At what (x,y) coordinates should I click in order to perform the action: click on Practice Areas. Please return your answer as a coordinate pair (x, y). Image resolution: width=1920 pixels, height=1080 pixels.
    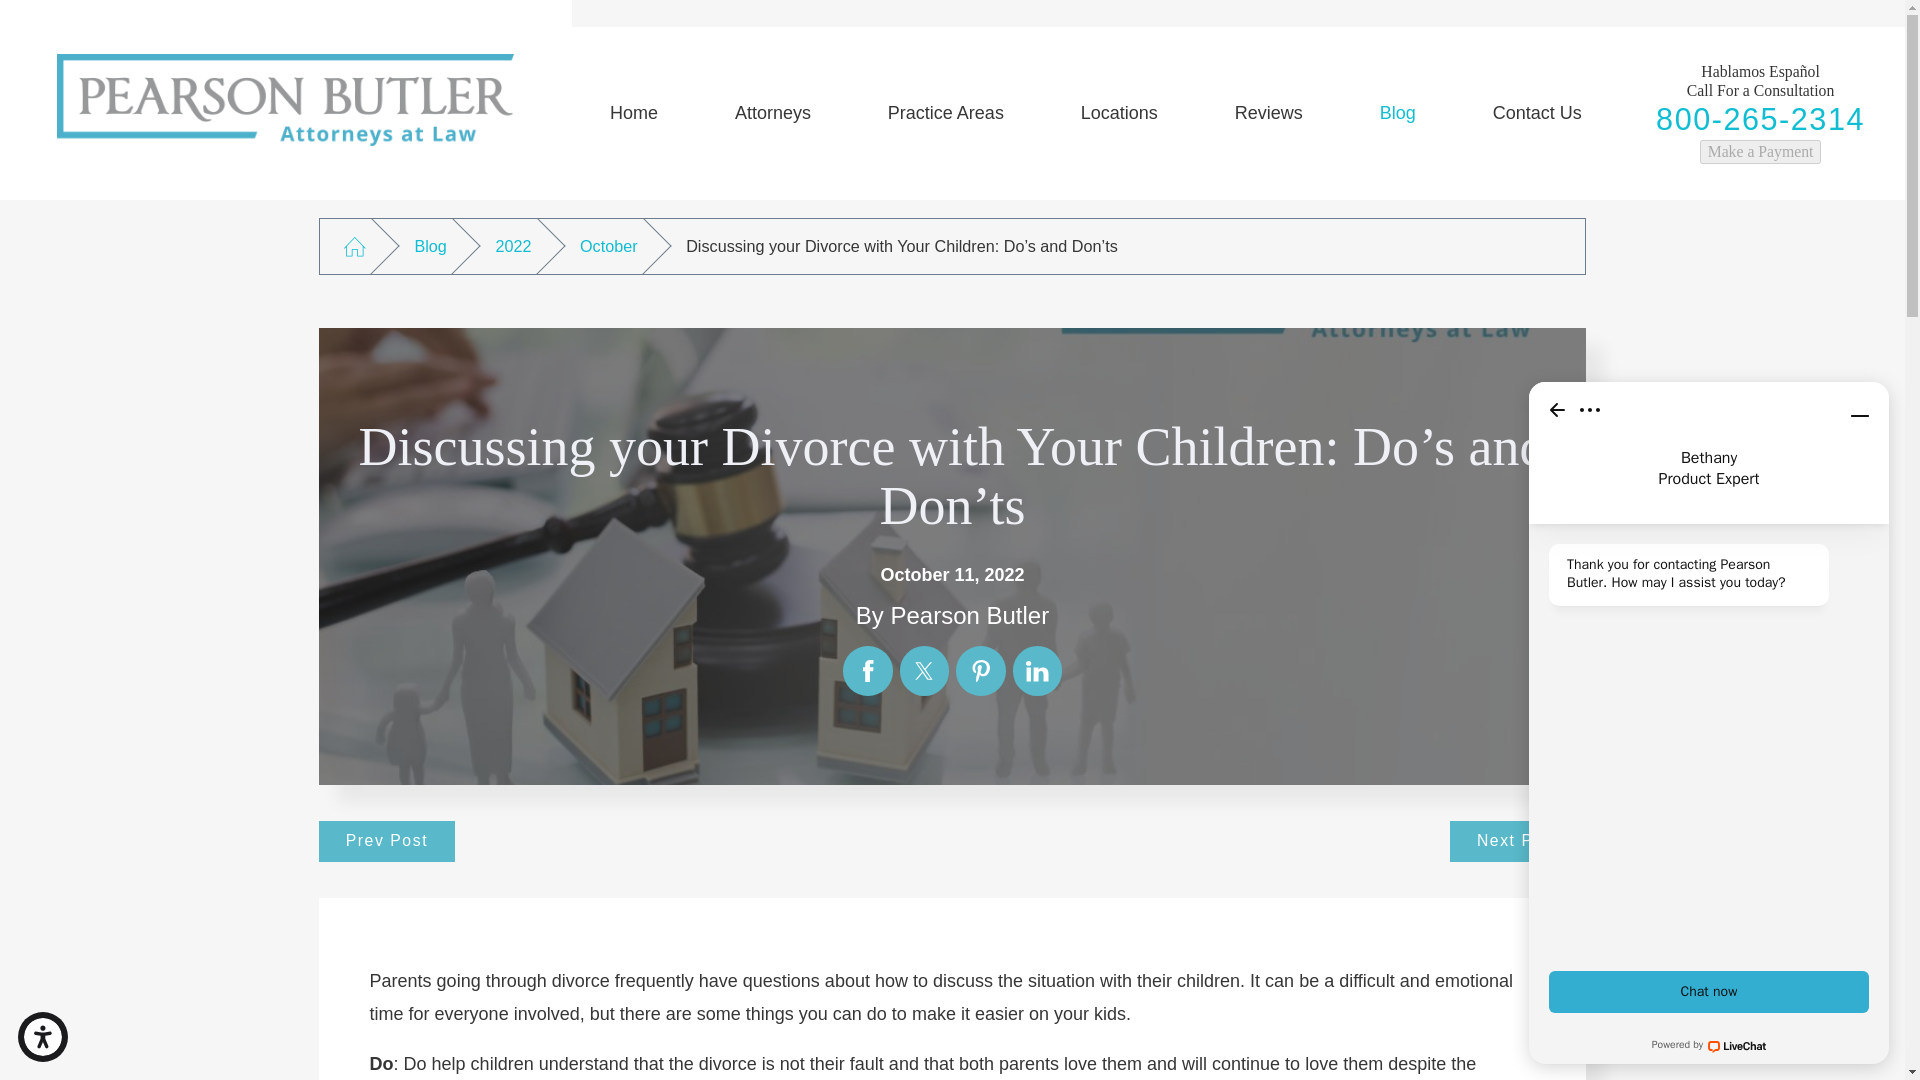
    Looking at the image, I should click on (945, 113).